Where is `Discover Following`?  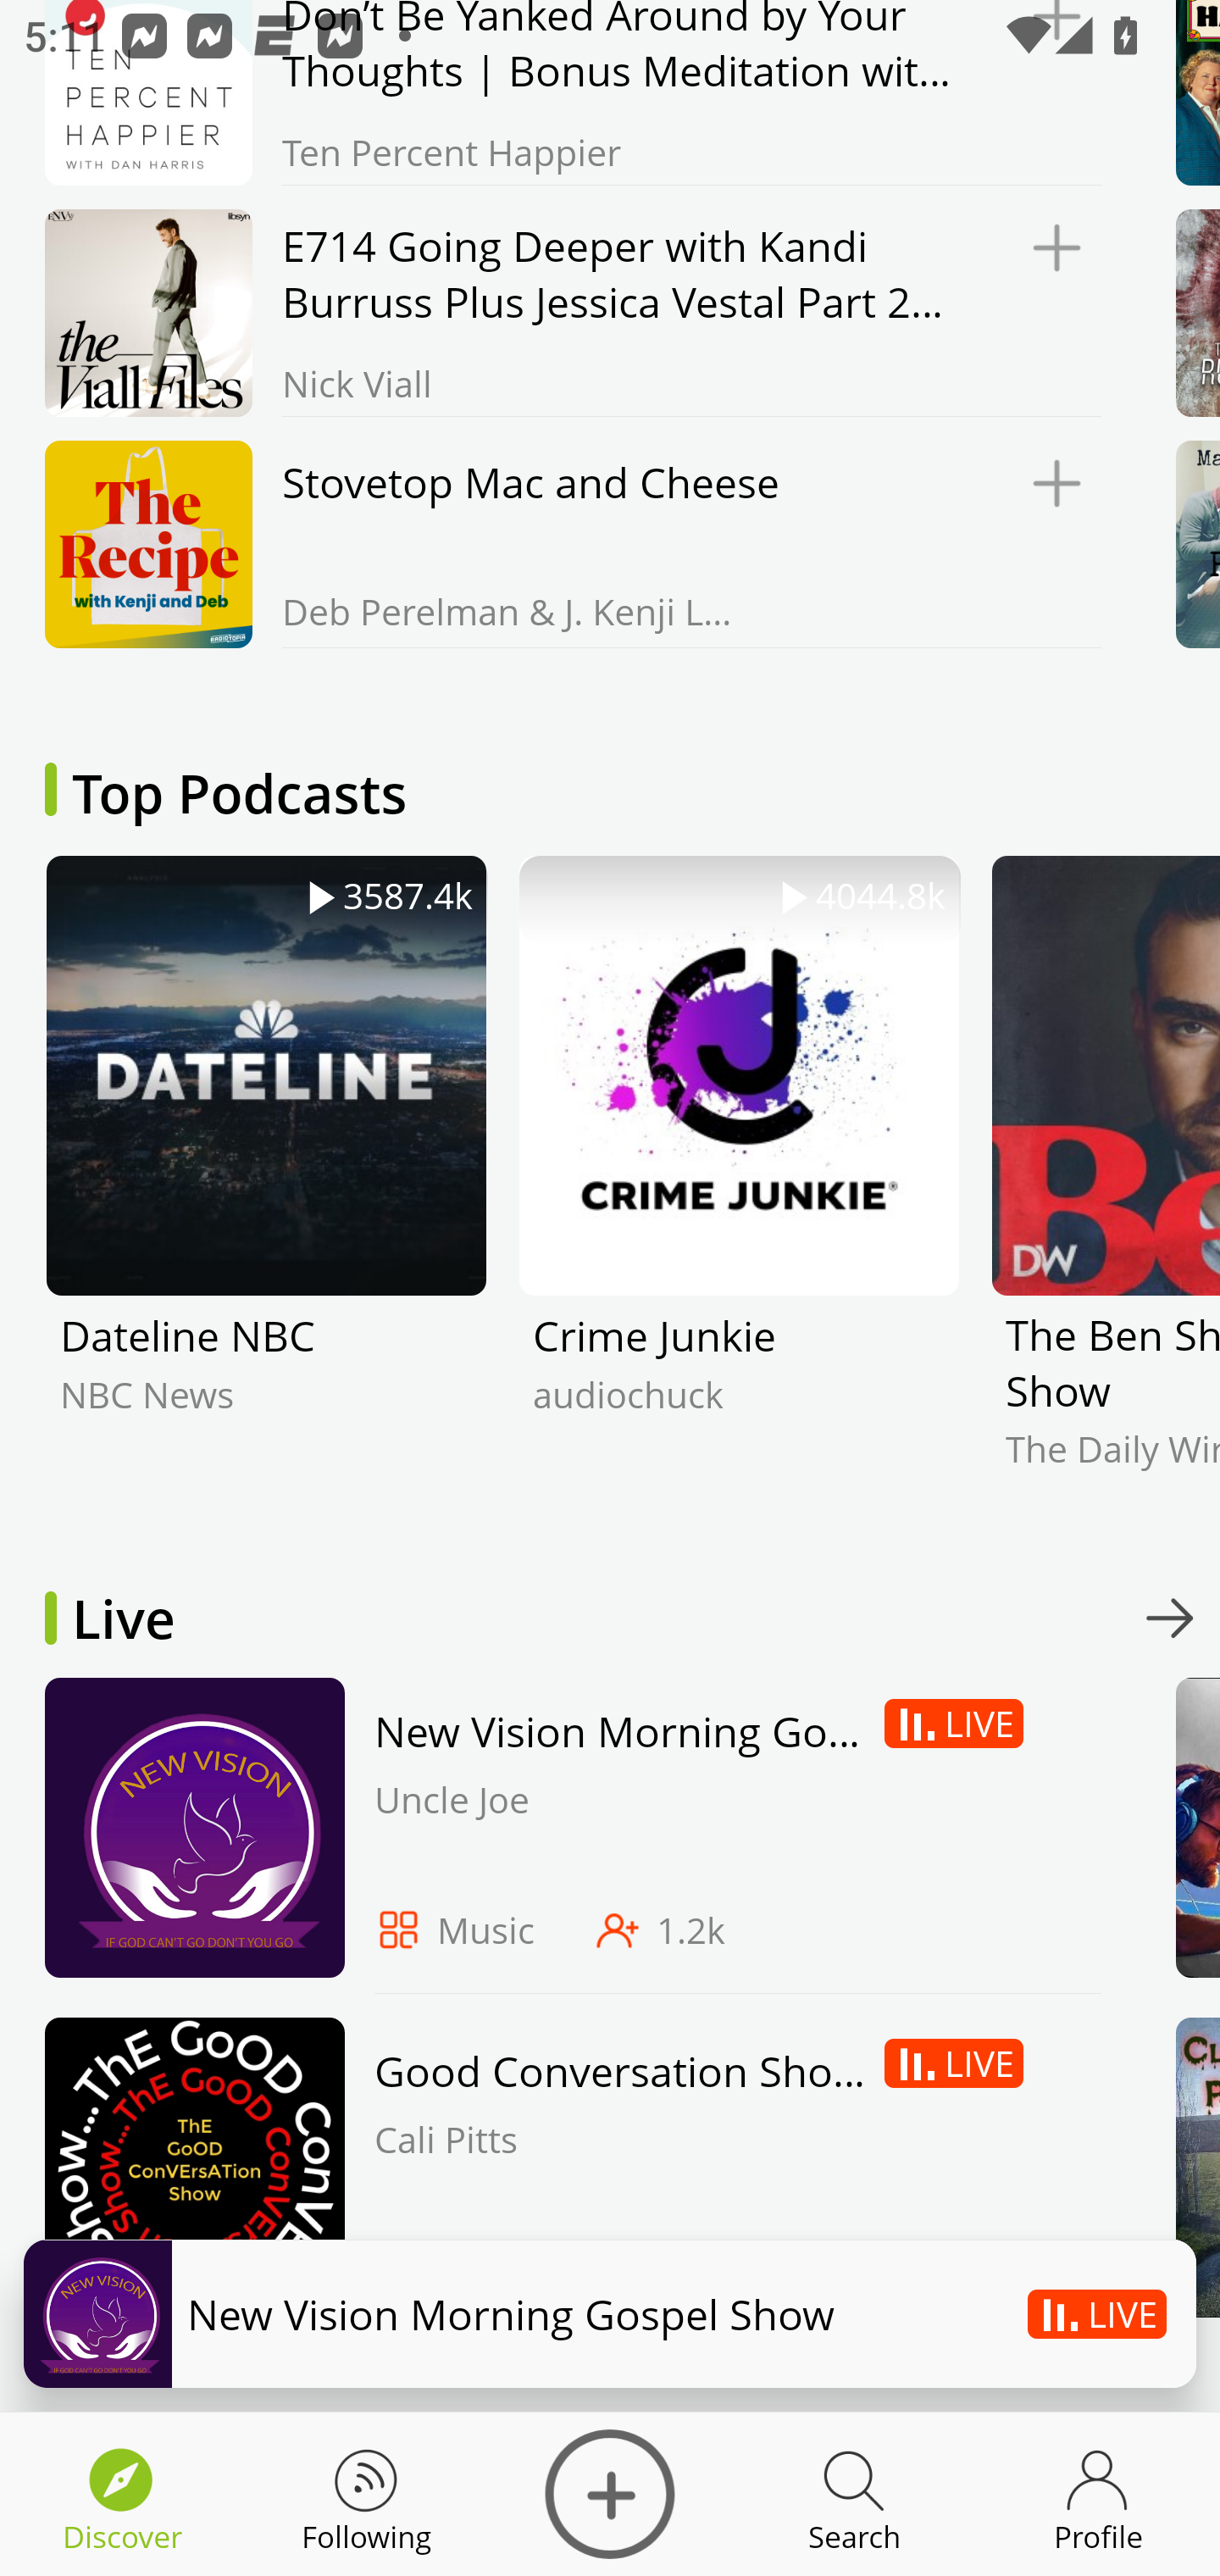 Discover Following is located at coordinates (366, 2495).